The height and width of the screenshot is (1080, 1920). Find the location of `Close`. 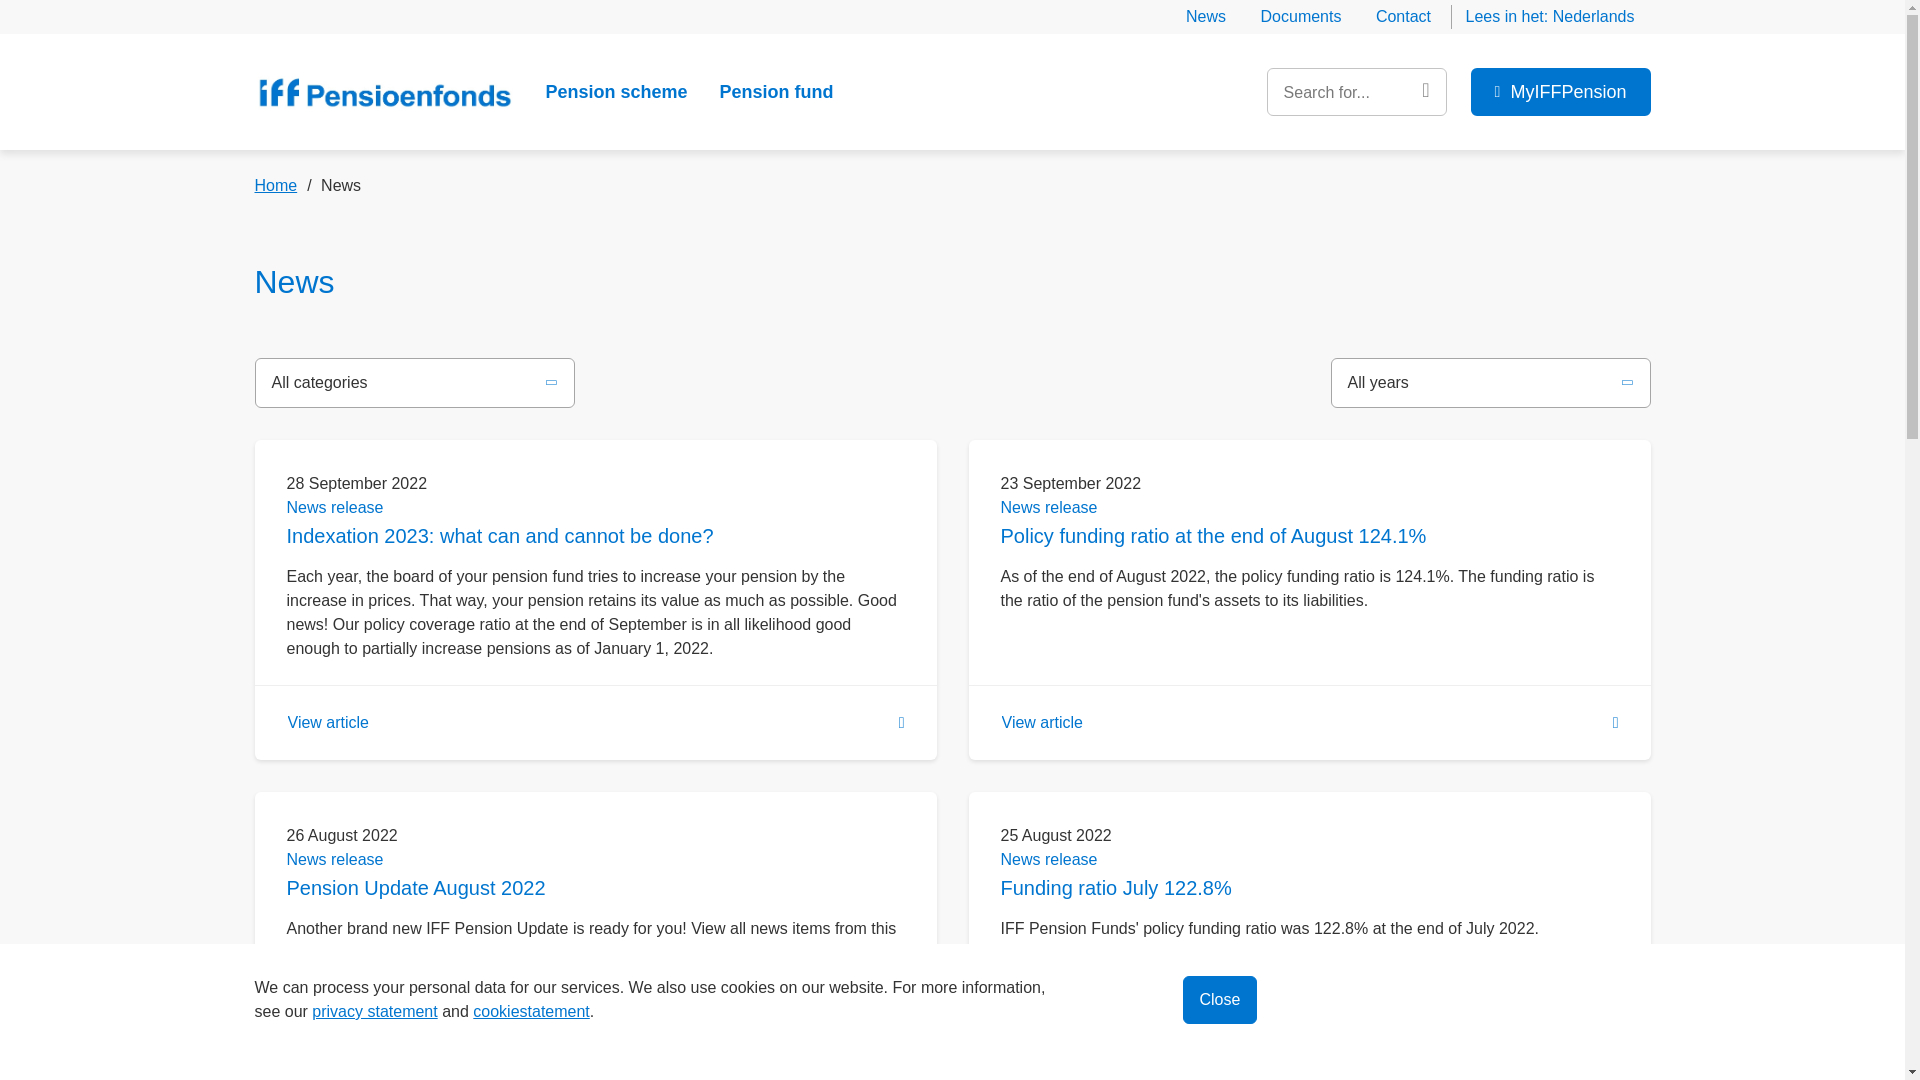

Close is located at coordinates (1220, 1000).